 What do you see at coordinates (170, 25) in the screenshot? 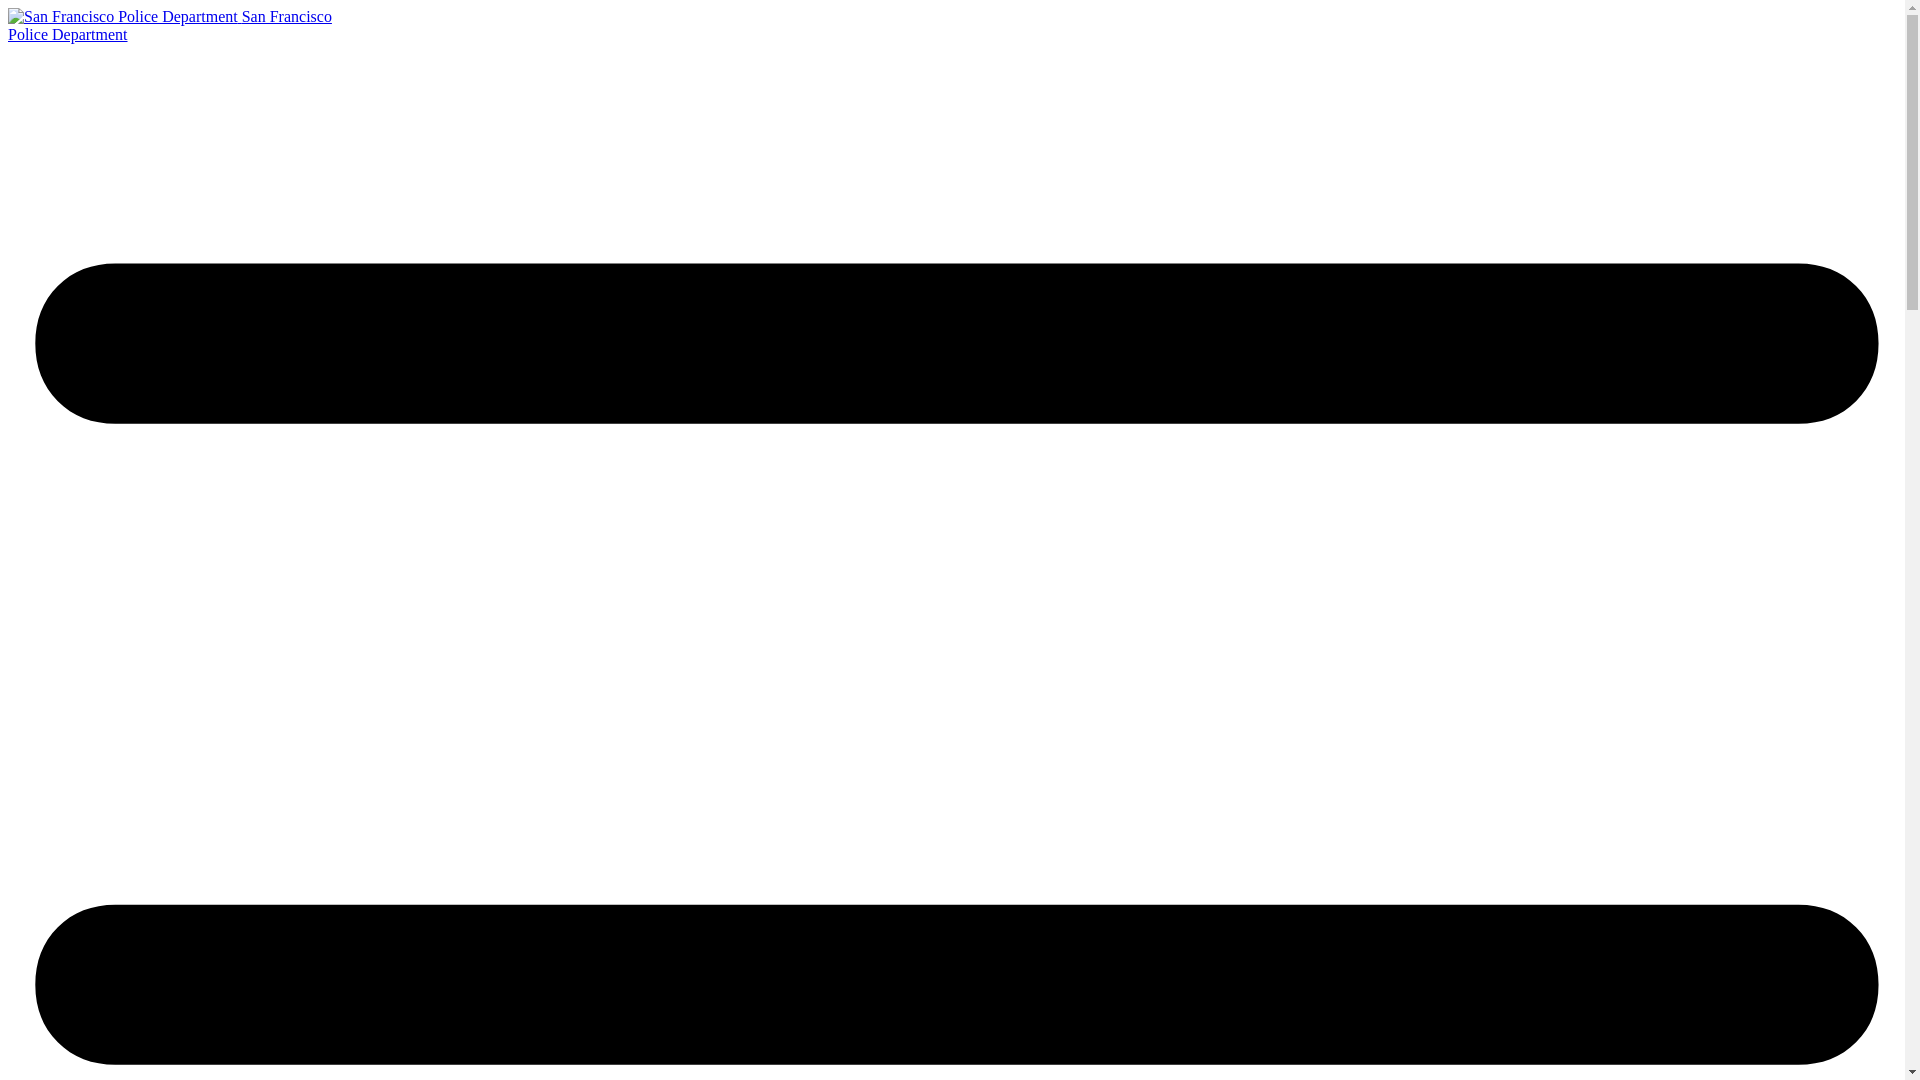
I see `Home` at bounding box center [170, 25].